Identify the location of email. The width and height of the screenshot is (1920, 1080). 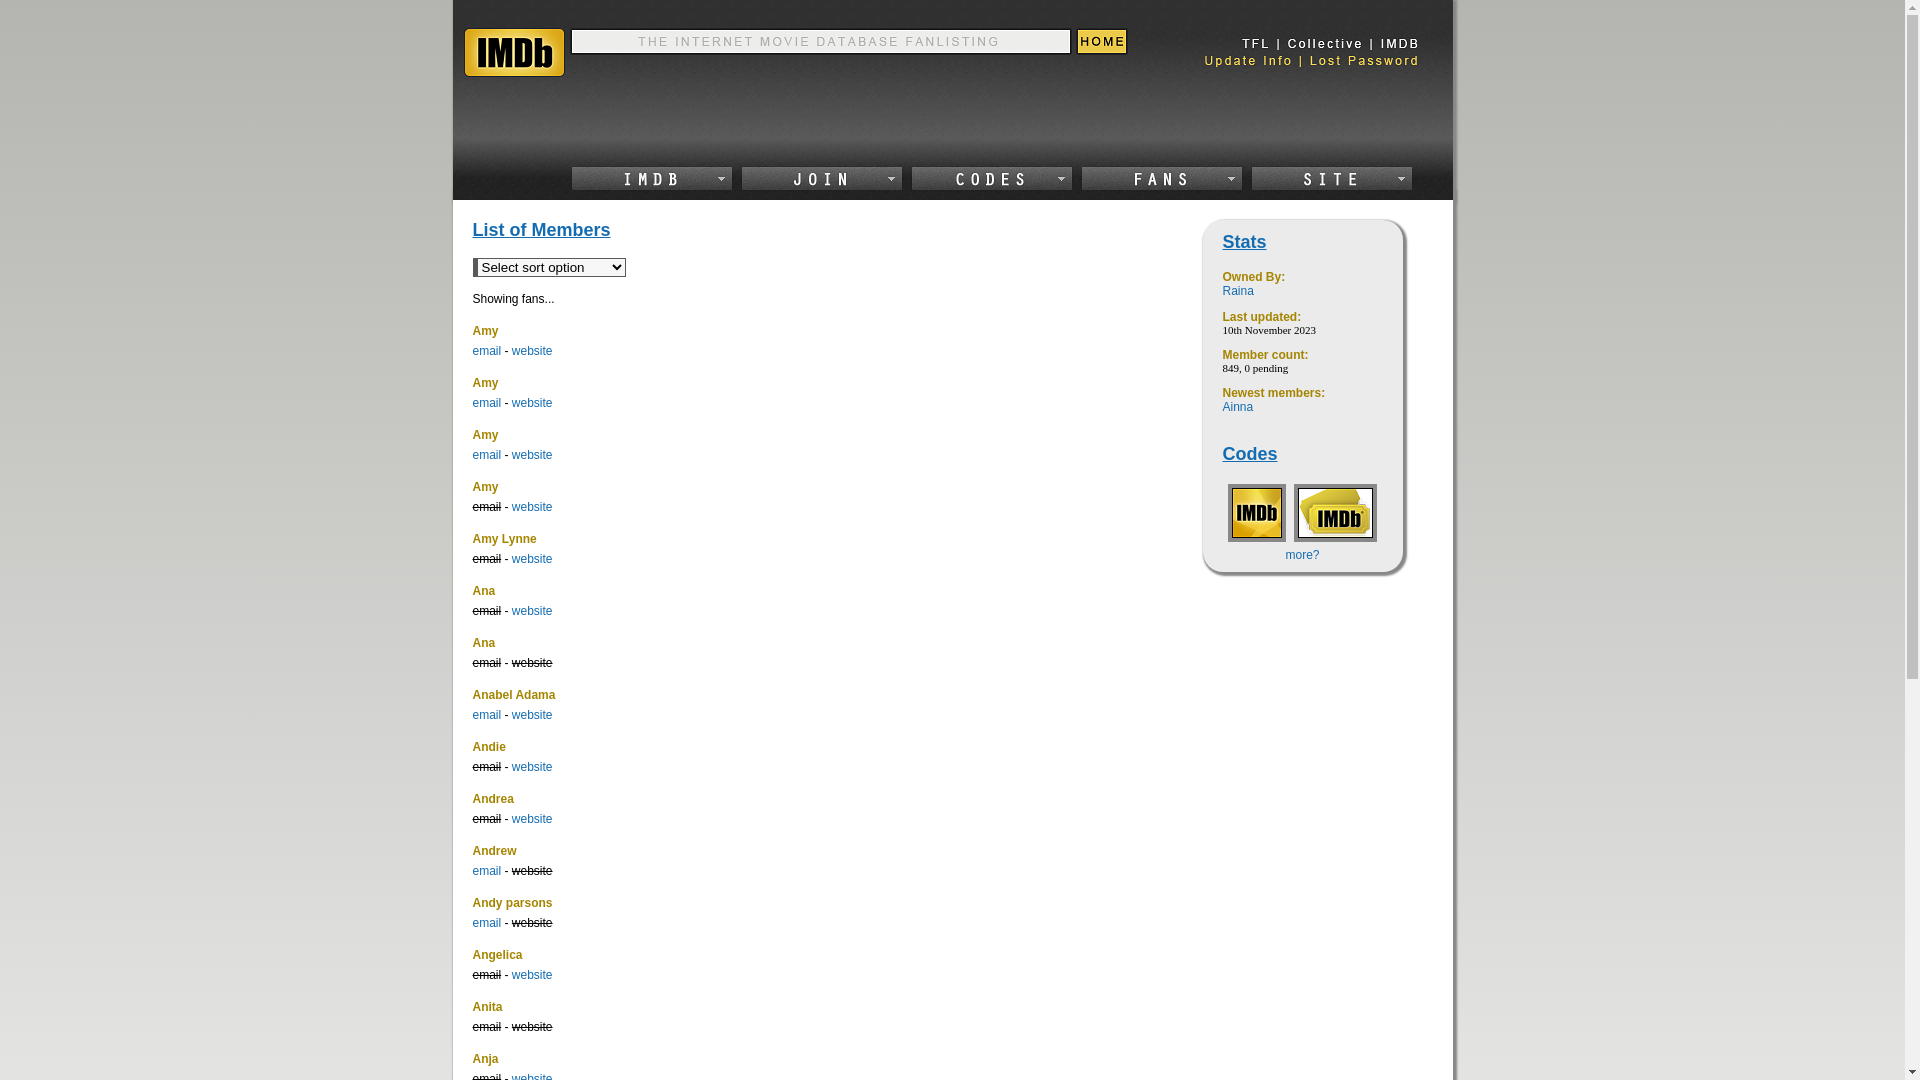
(486, 715).